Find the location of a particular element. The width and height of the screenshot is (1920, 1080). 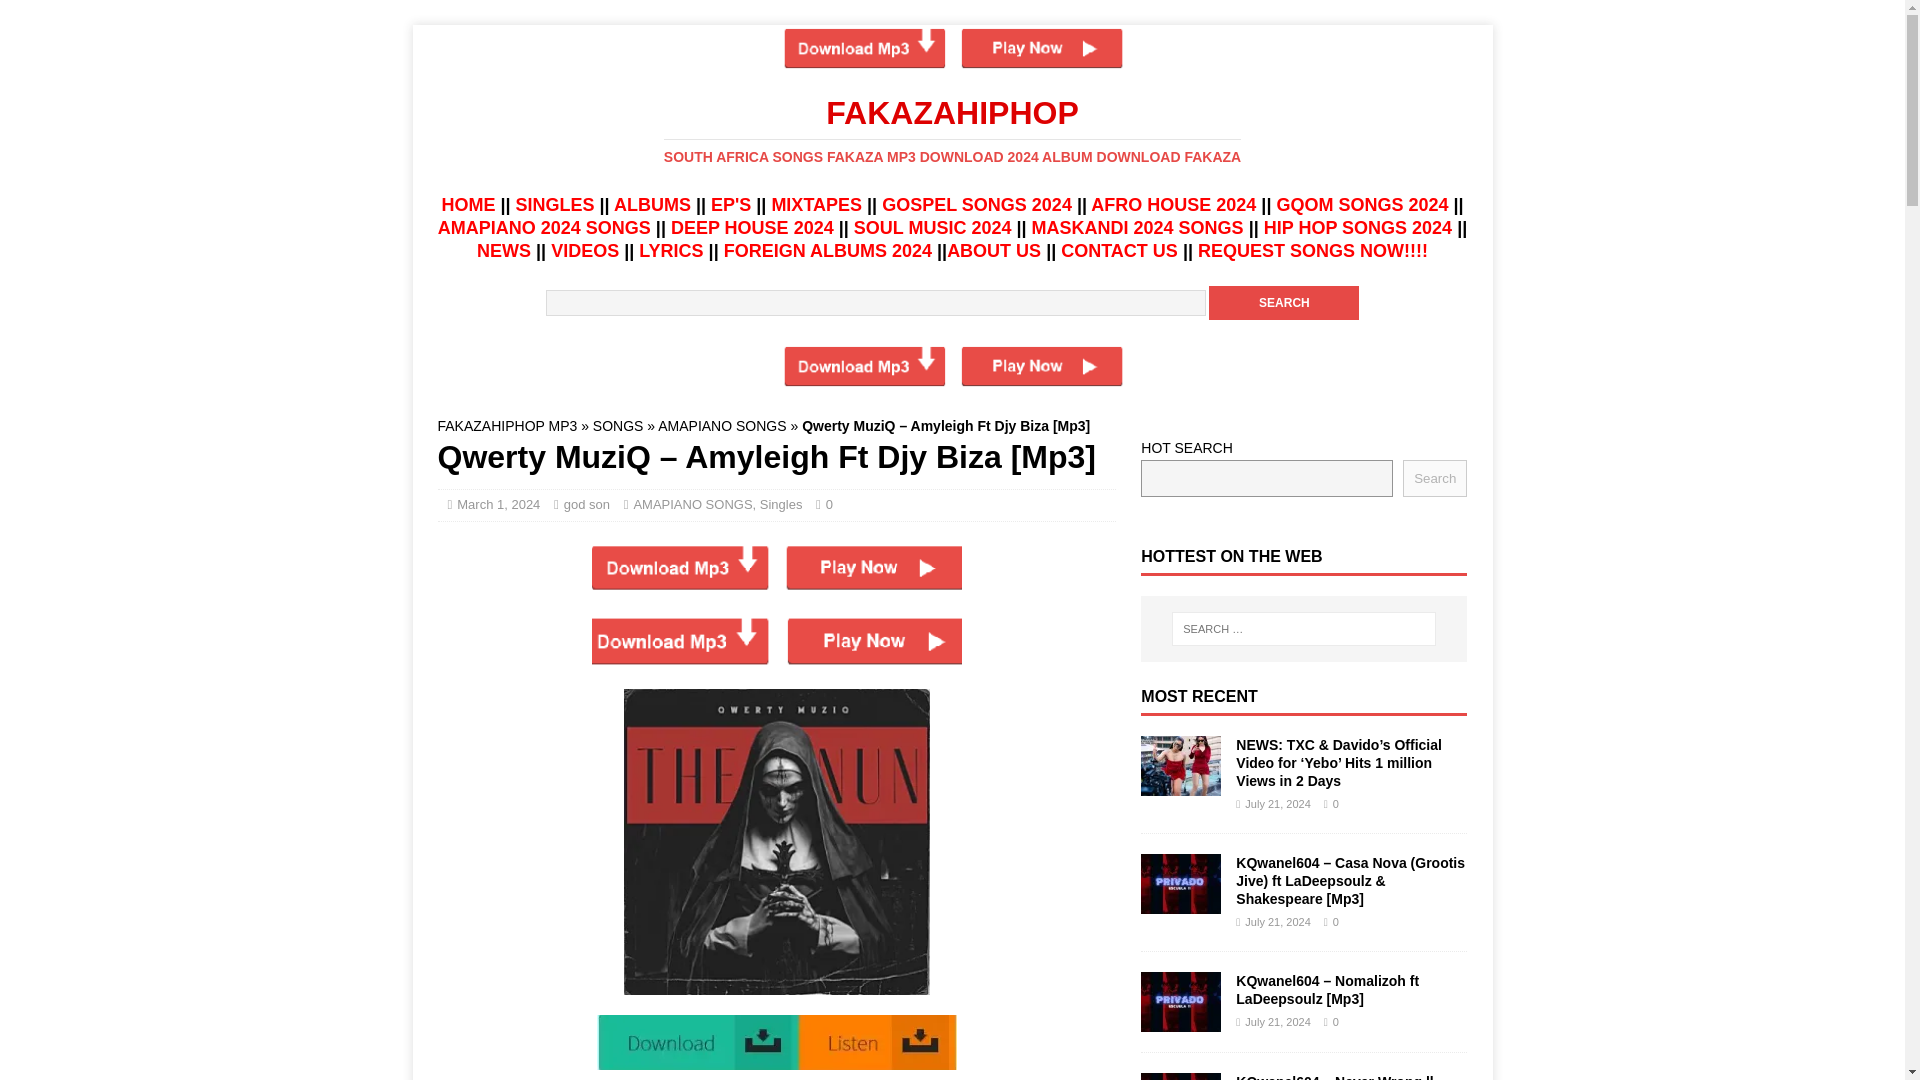

FOREIGN ALBUMS 2024 is located at coordinates (827, 250).